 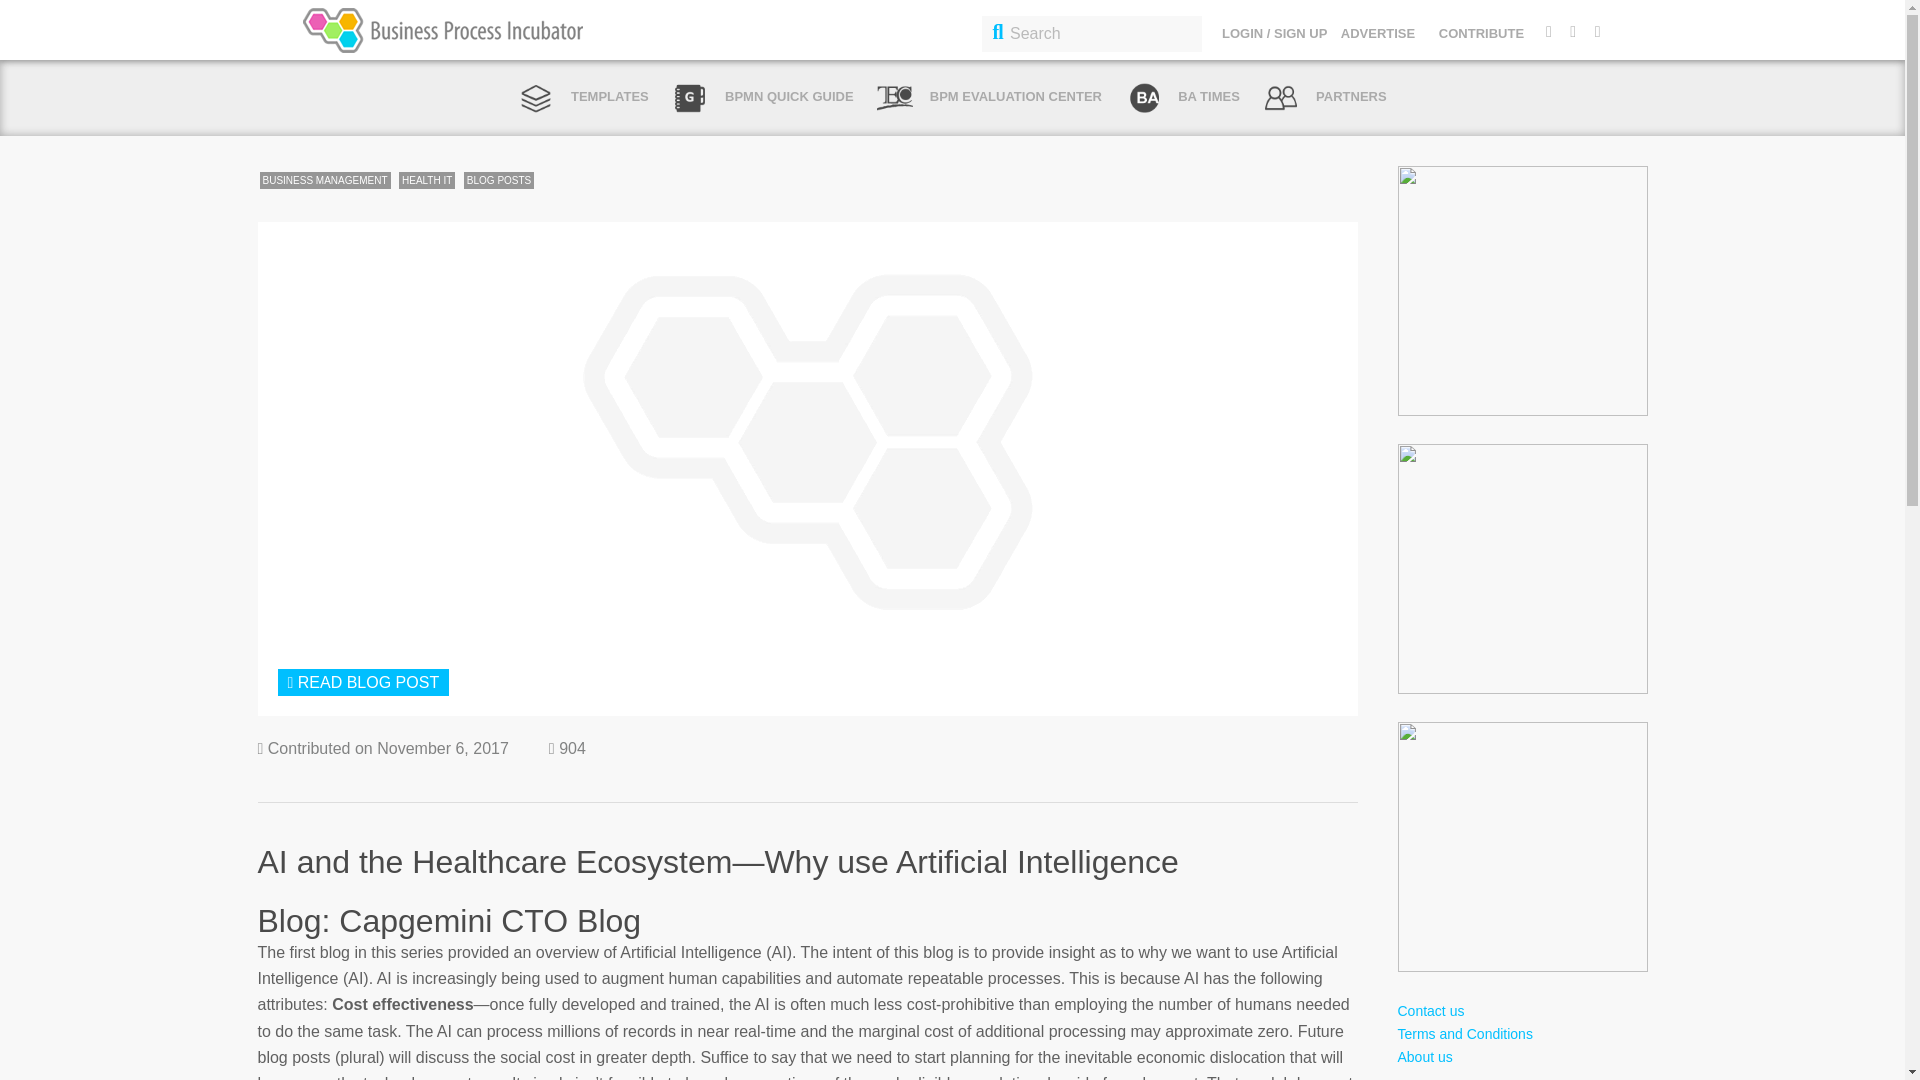 What do you see at coordinates (498, 180) in the screenshot?
I see `BLOG POSTS` at bounding box center [498, 180].